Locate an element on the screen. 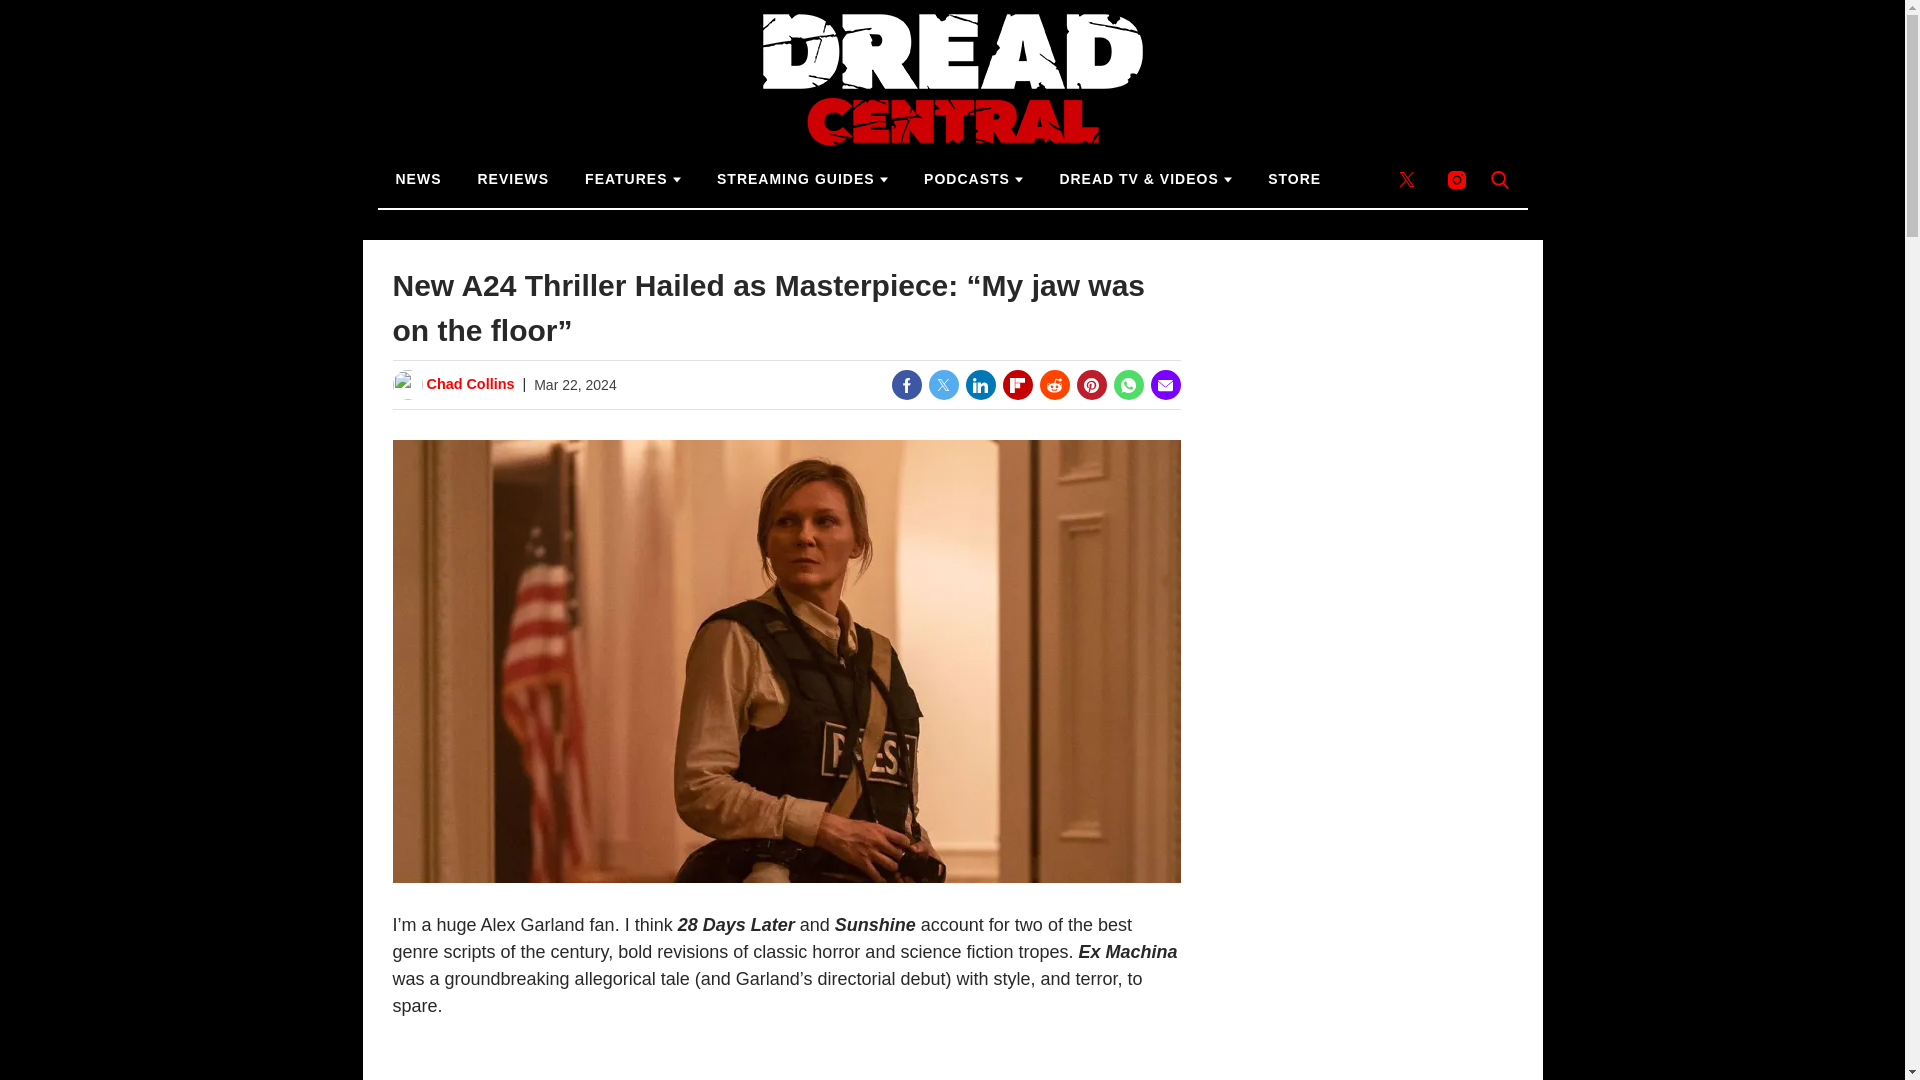 Image resolution: width=1920 pixels, height=1080 pixels. REVIEWS is located at coordinates (514, 180).